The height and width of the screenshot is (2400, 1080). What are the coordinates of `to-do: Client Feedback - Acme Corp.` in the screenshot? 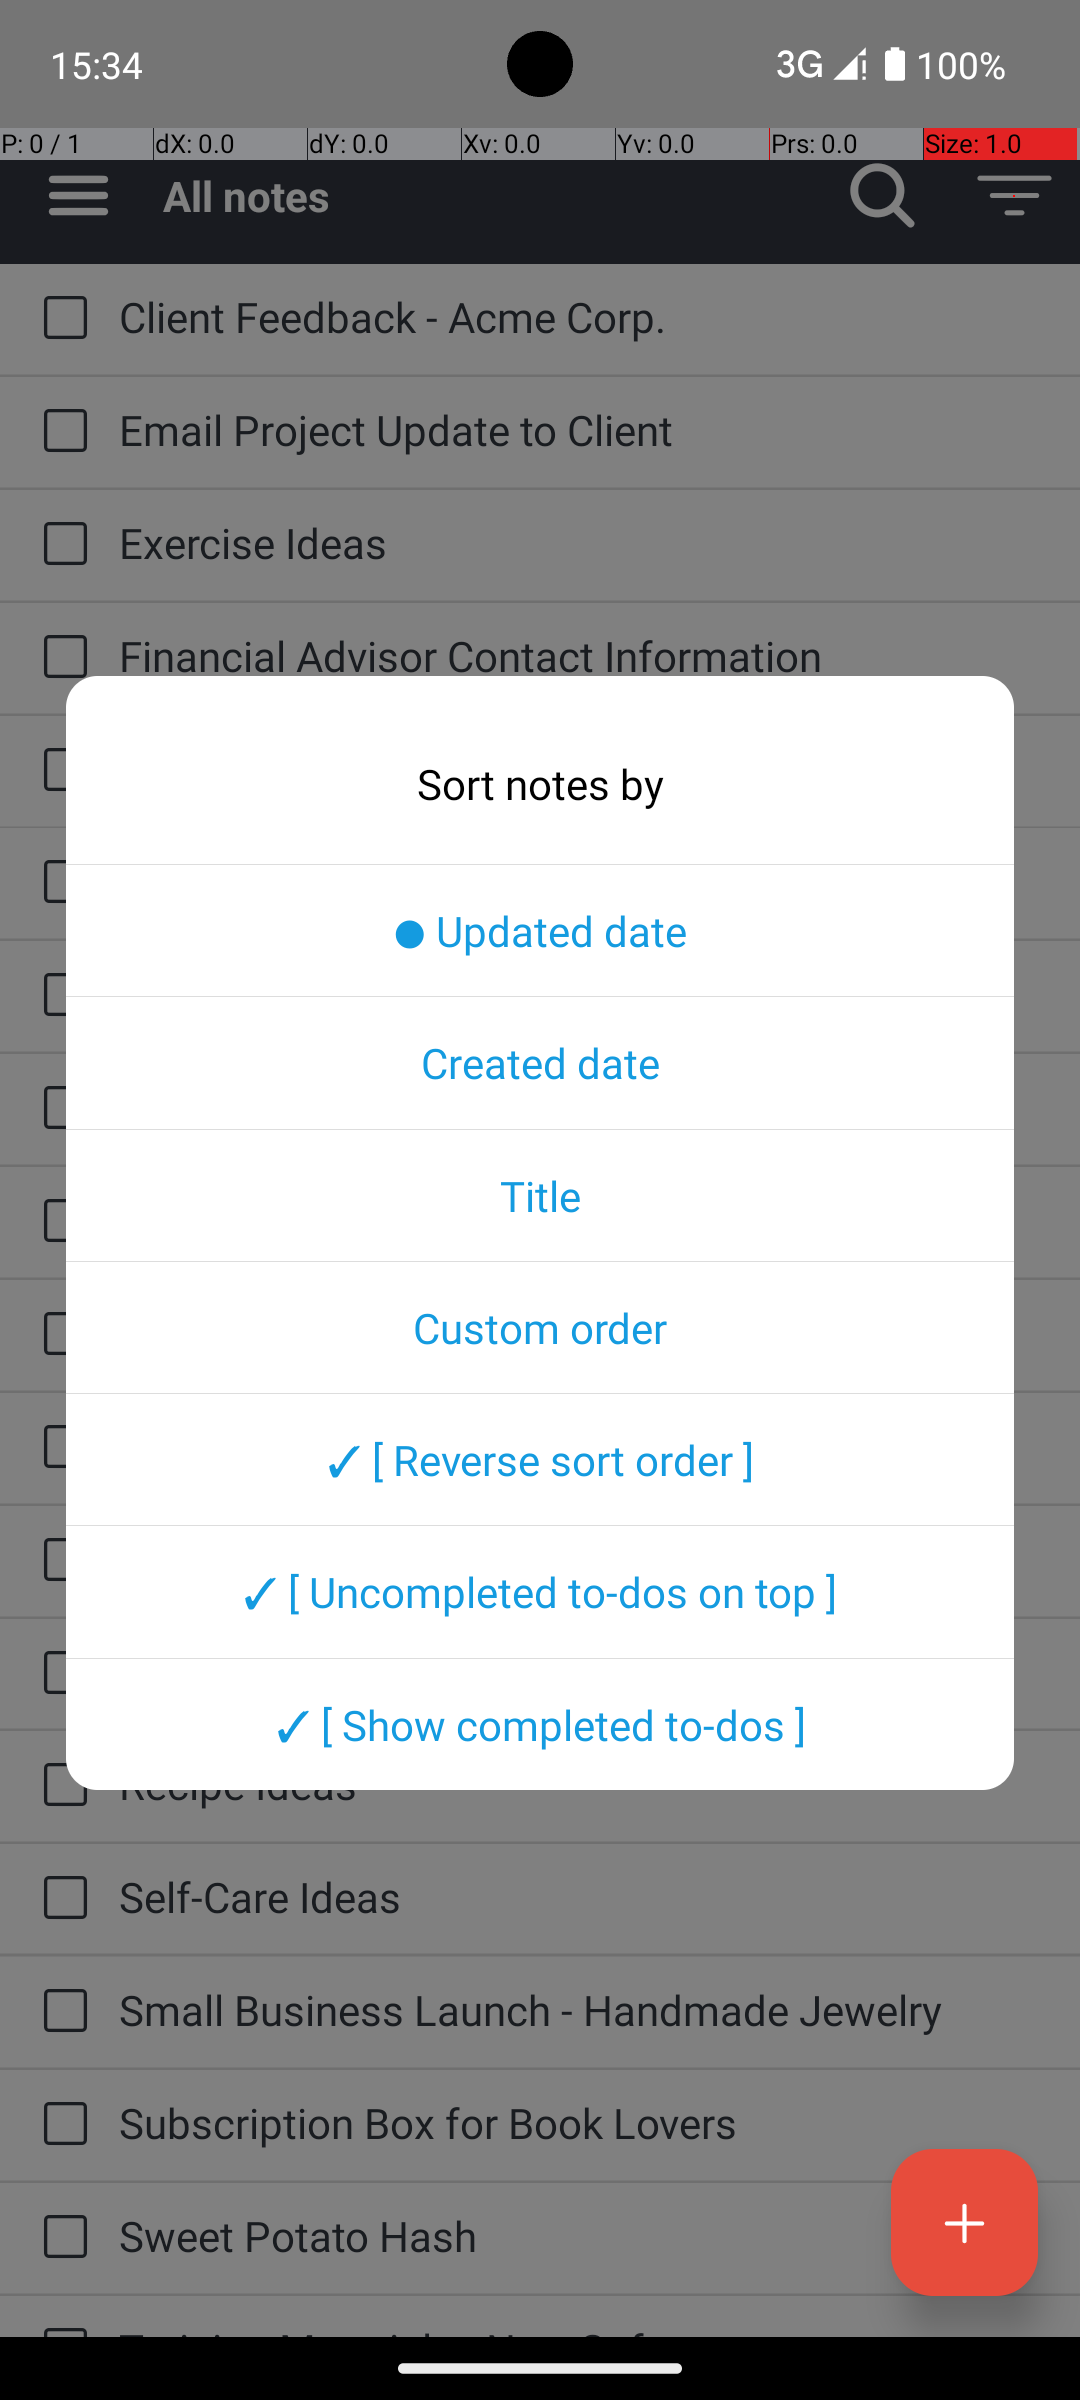 It's located at (60, 320).